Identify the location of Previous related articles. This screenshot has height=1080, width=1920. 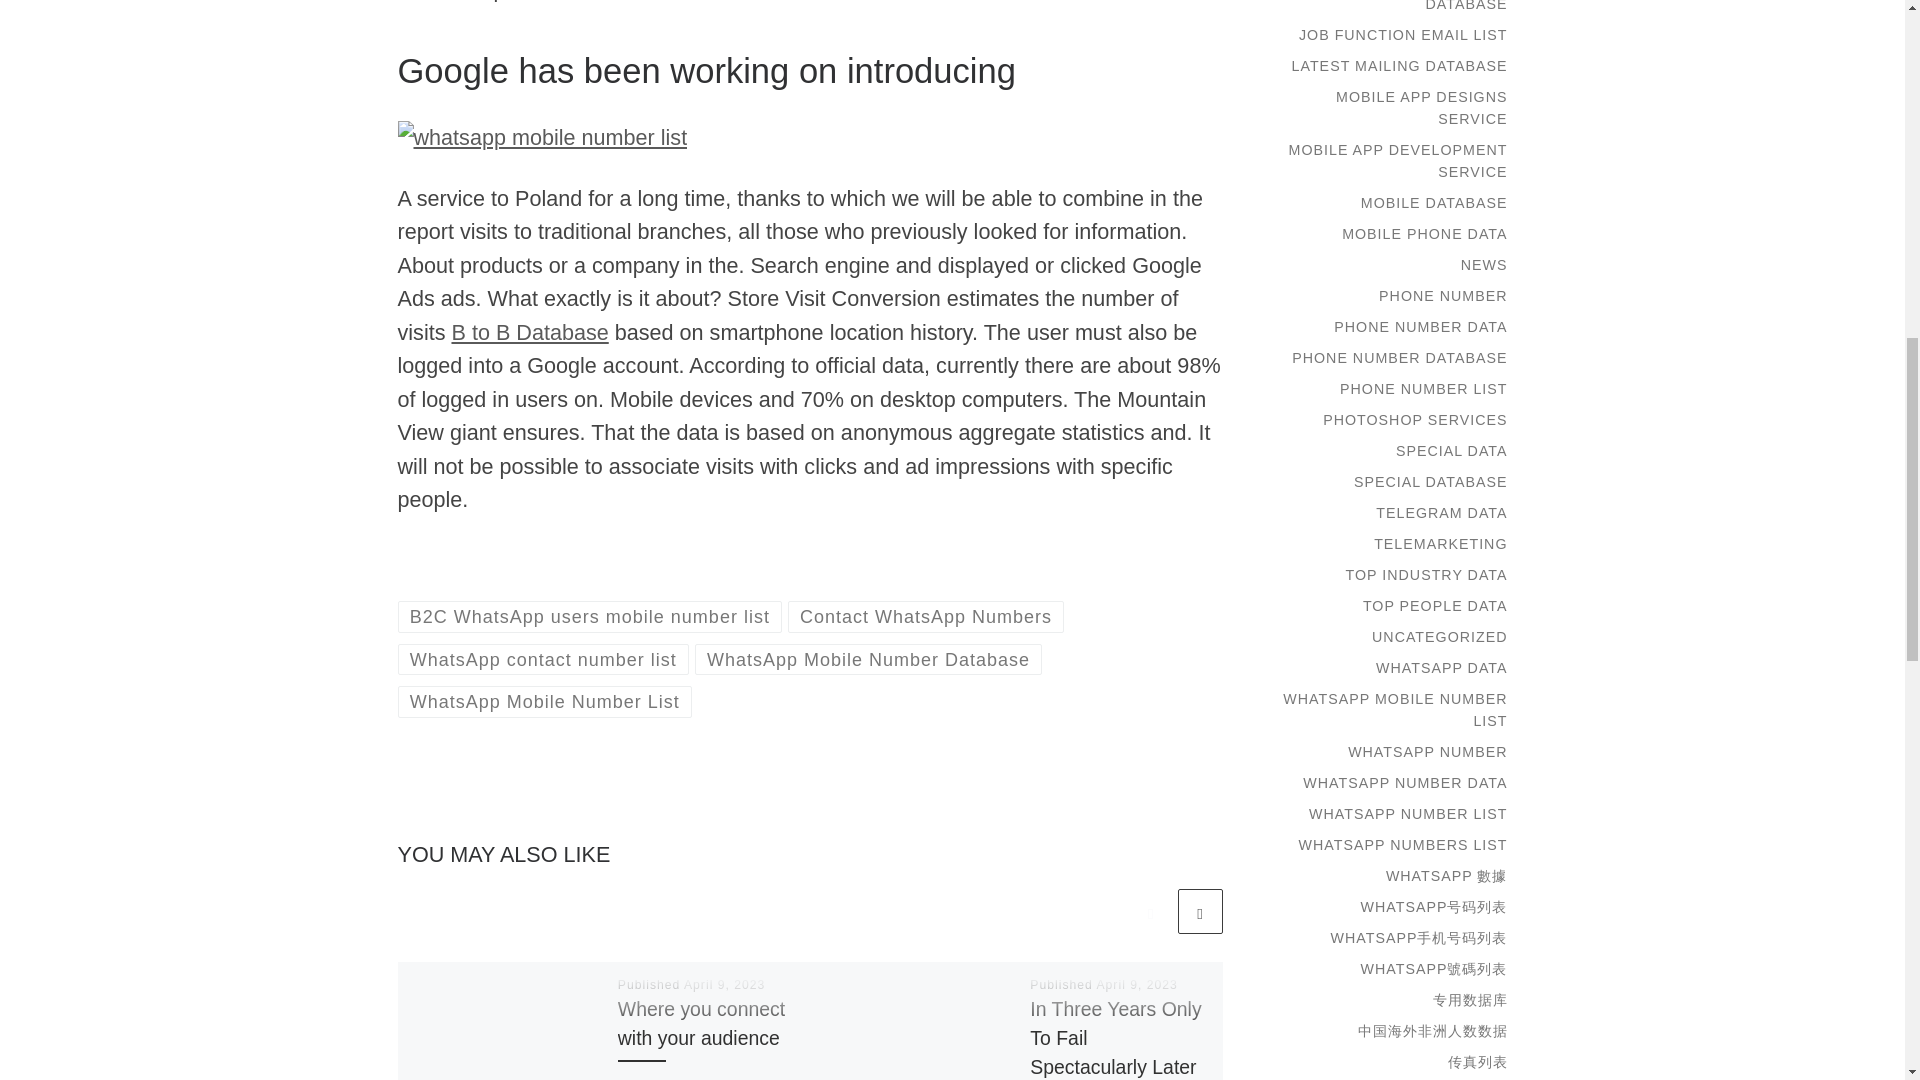
(1150, 911).